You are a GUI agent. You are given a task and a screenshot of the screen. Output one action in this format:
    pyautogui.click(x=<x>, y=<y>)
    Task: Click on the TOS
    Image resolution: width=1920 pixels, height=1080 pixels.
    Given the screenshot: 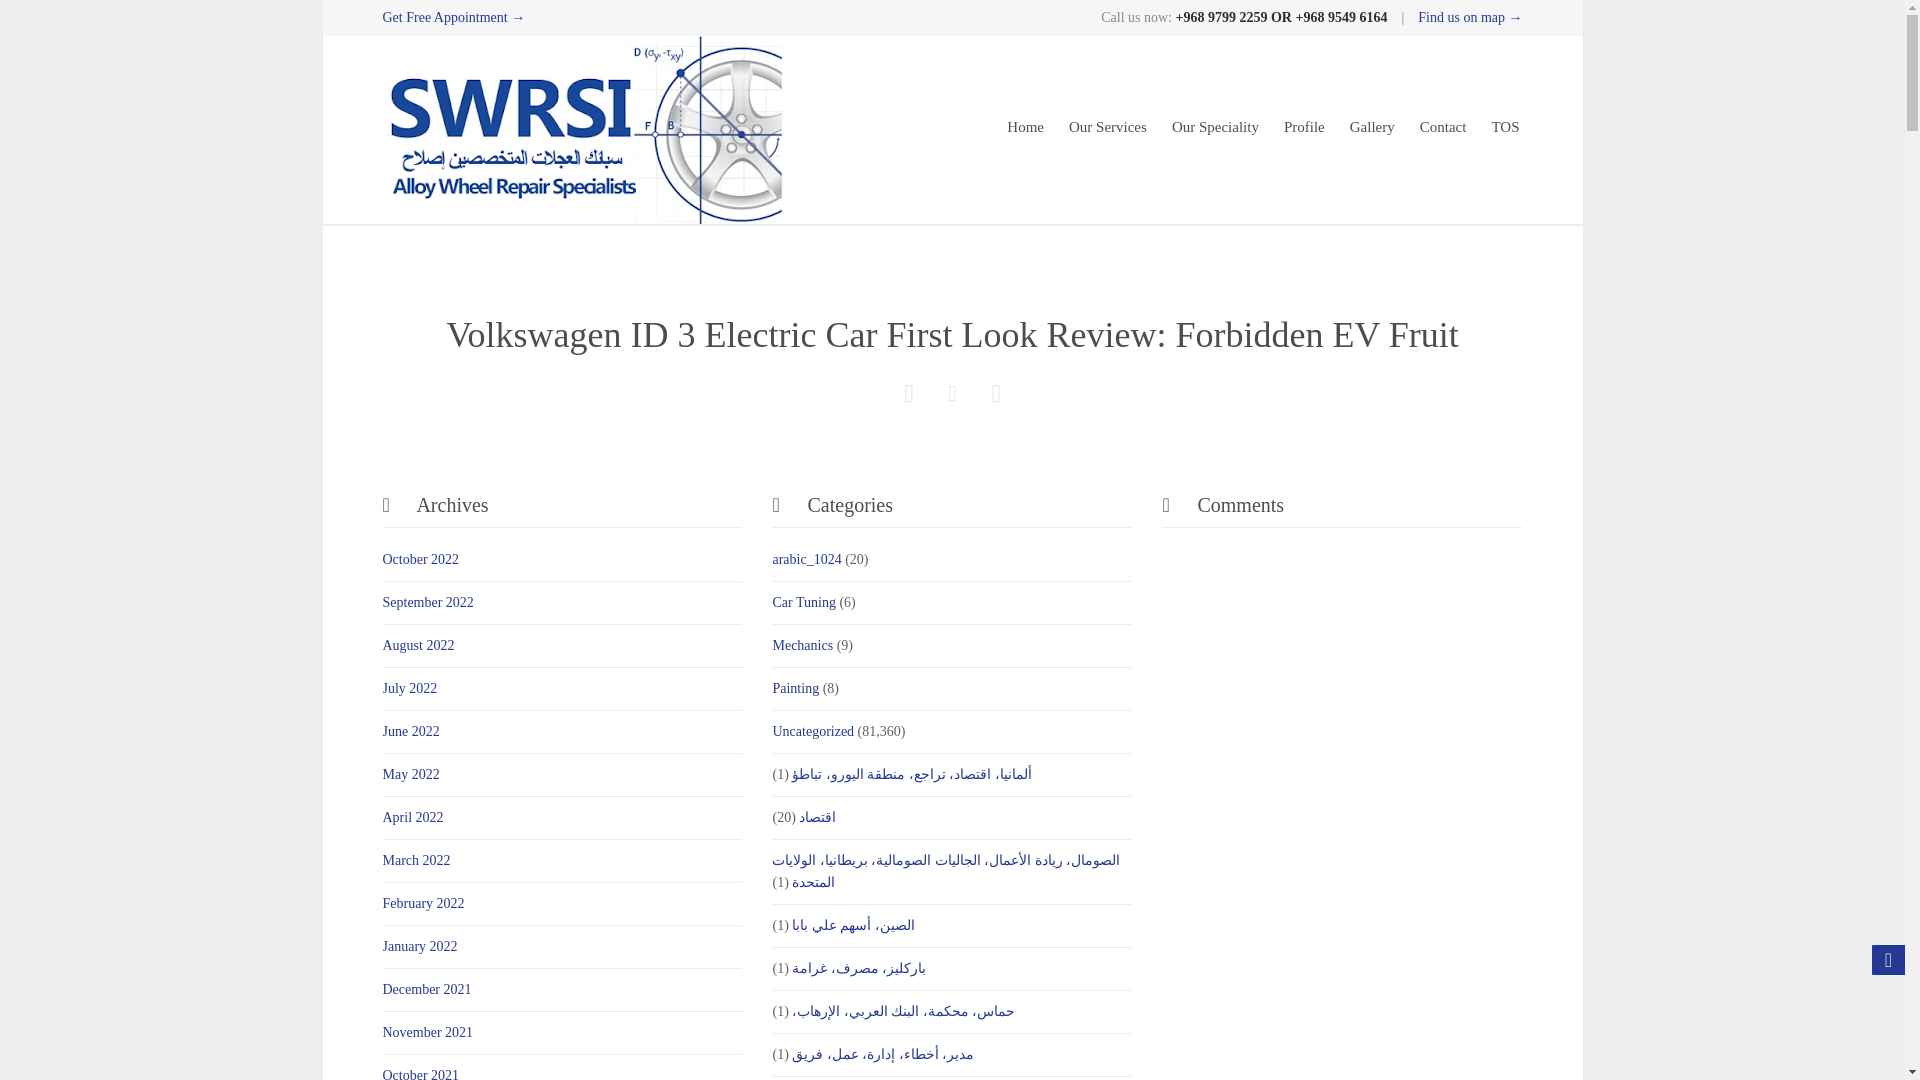 What is the action you would take?
    pyautogui.click(x=1504, y=130)
    